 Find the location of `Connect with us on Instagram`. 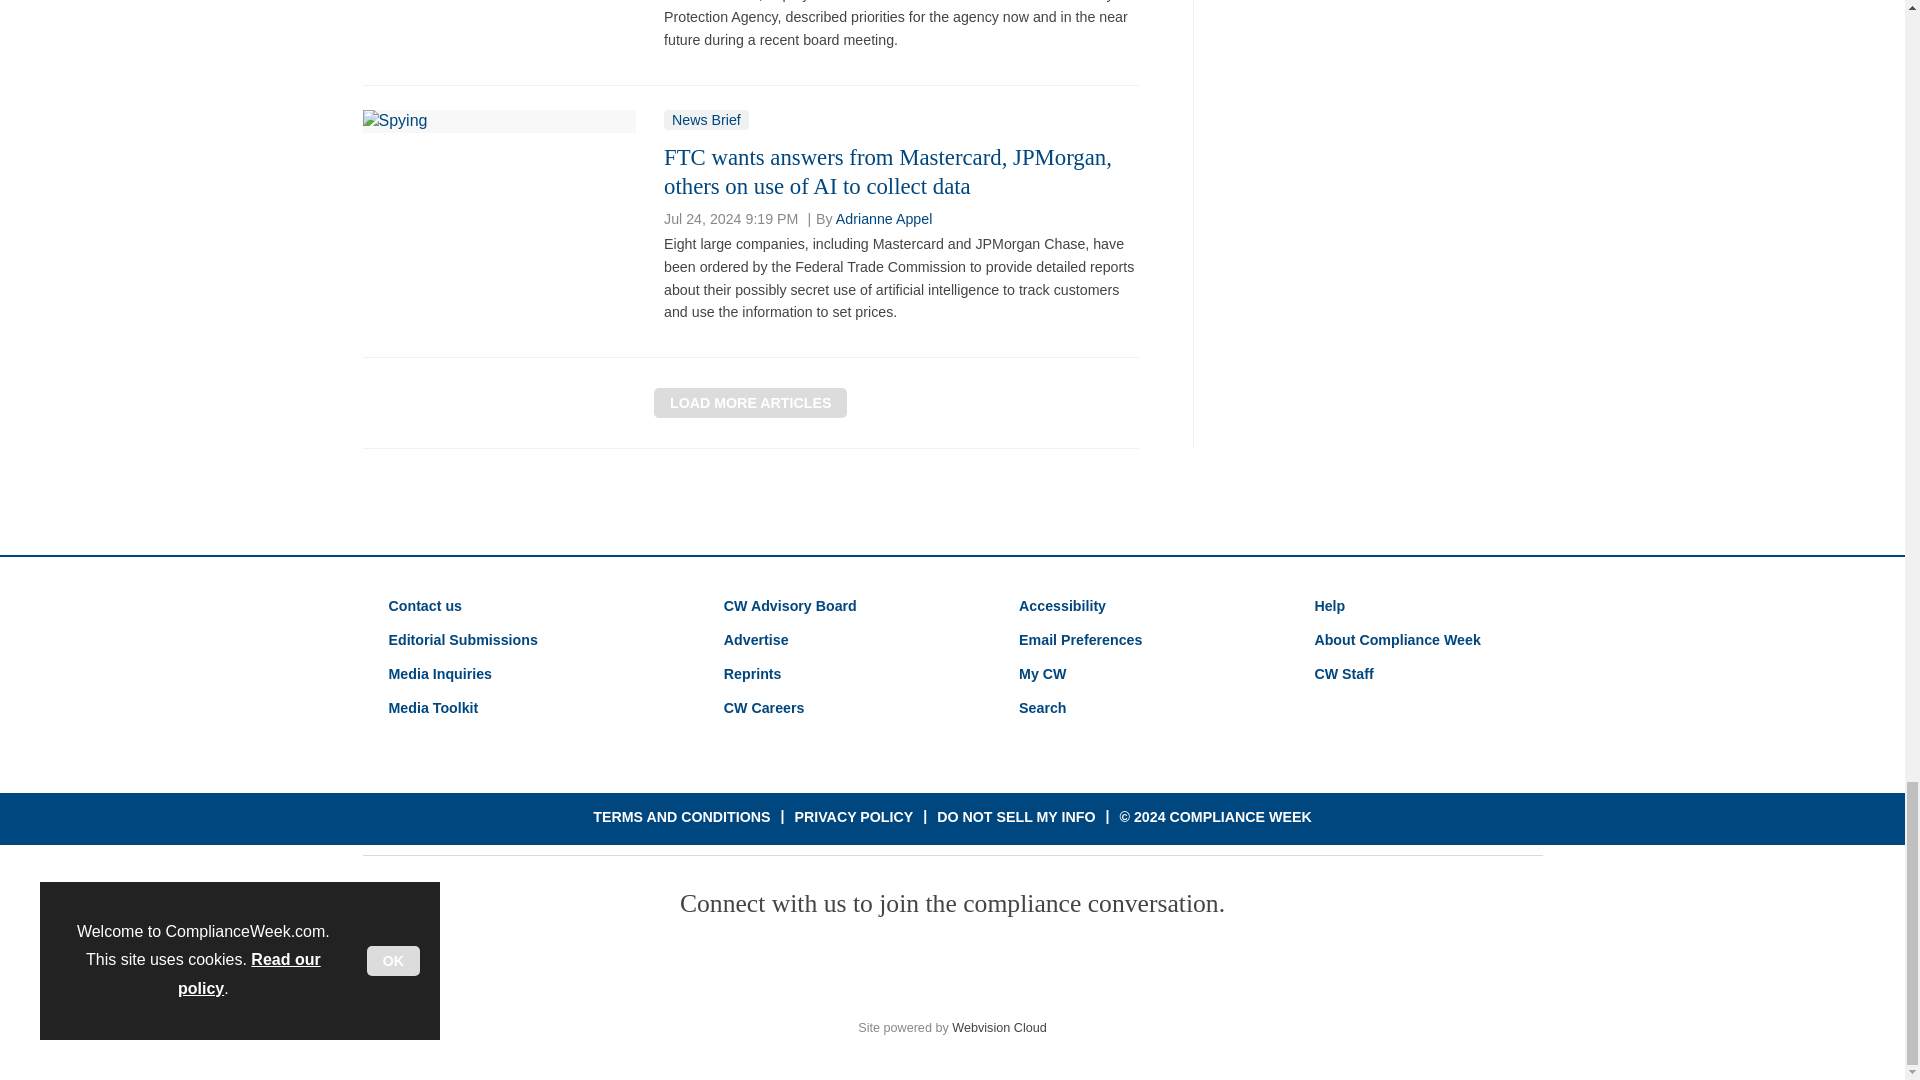

Connect with us on Instagram is located at coordinates (1024, 967).